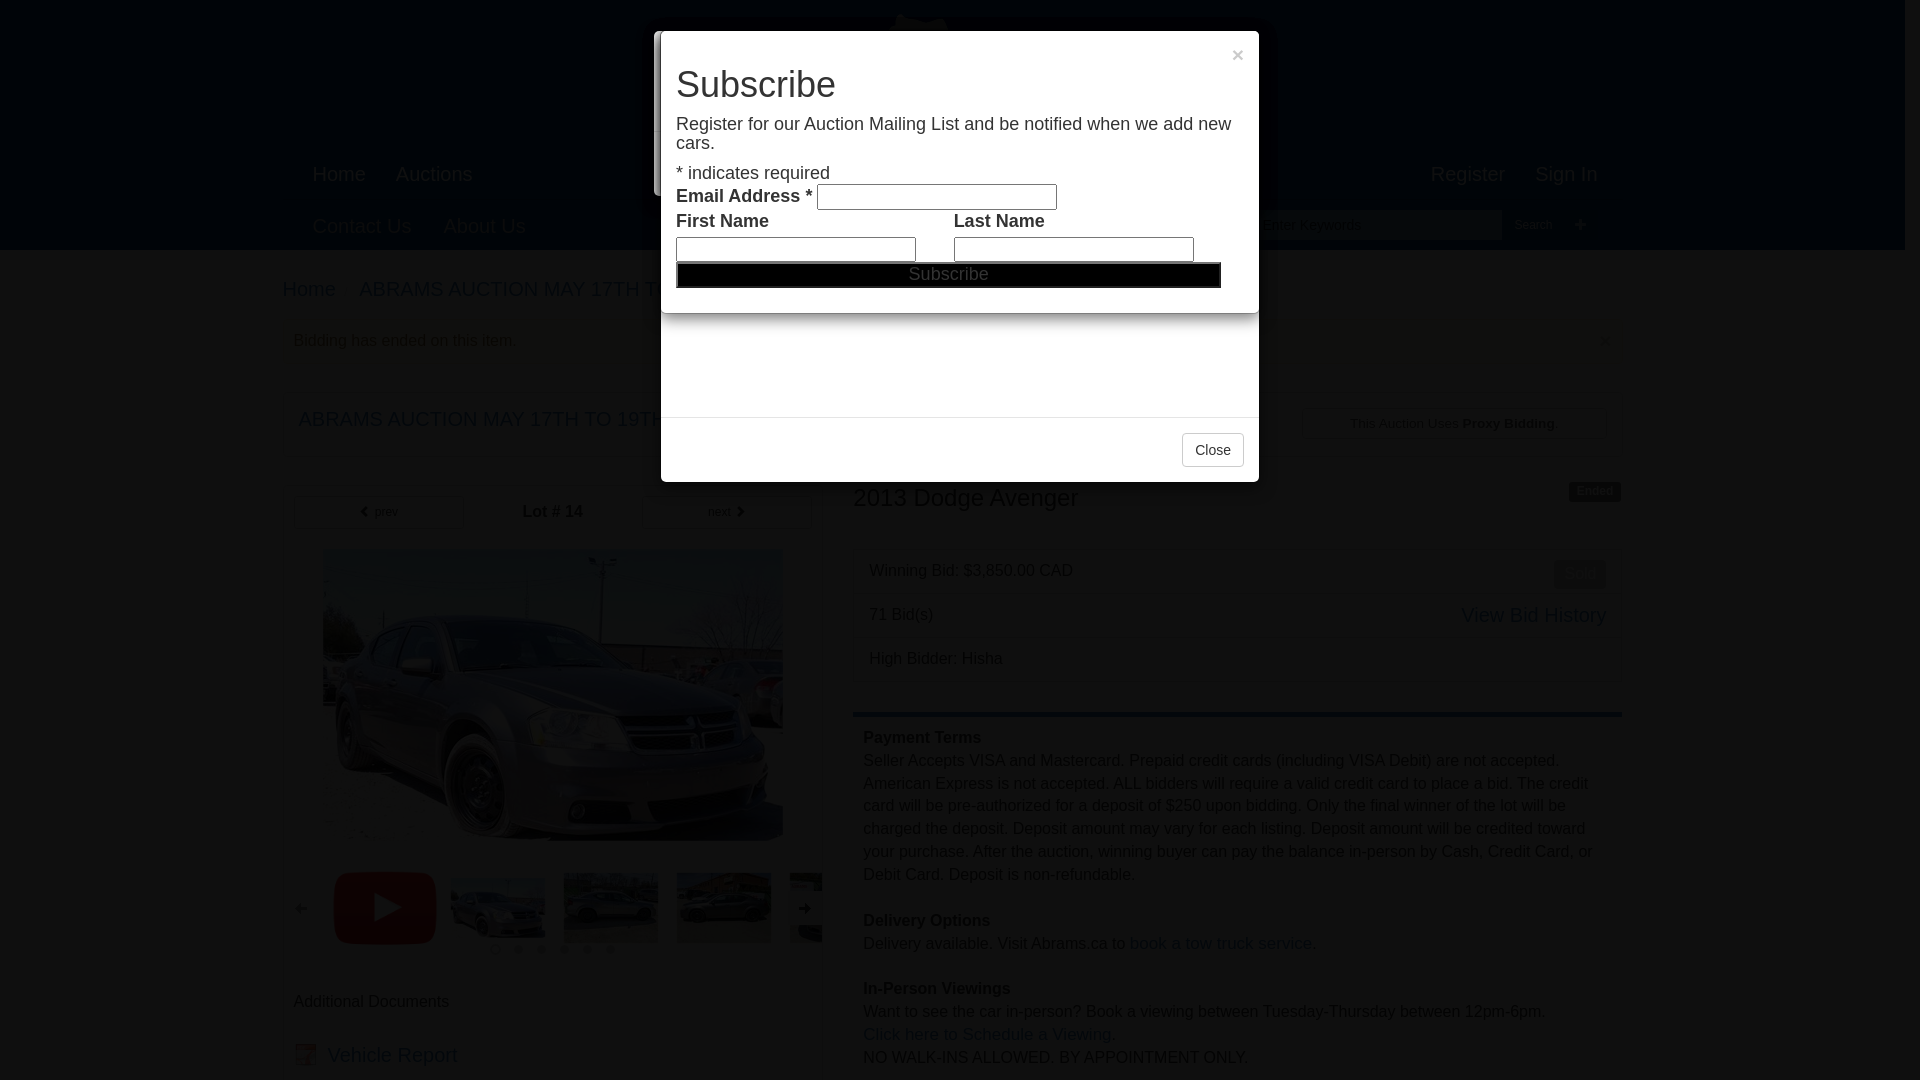 This screenshot has height=1080, width=1920. Describe the element at coordinates (1206, 164) in the screenshot. I see `Close` at that location.